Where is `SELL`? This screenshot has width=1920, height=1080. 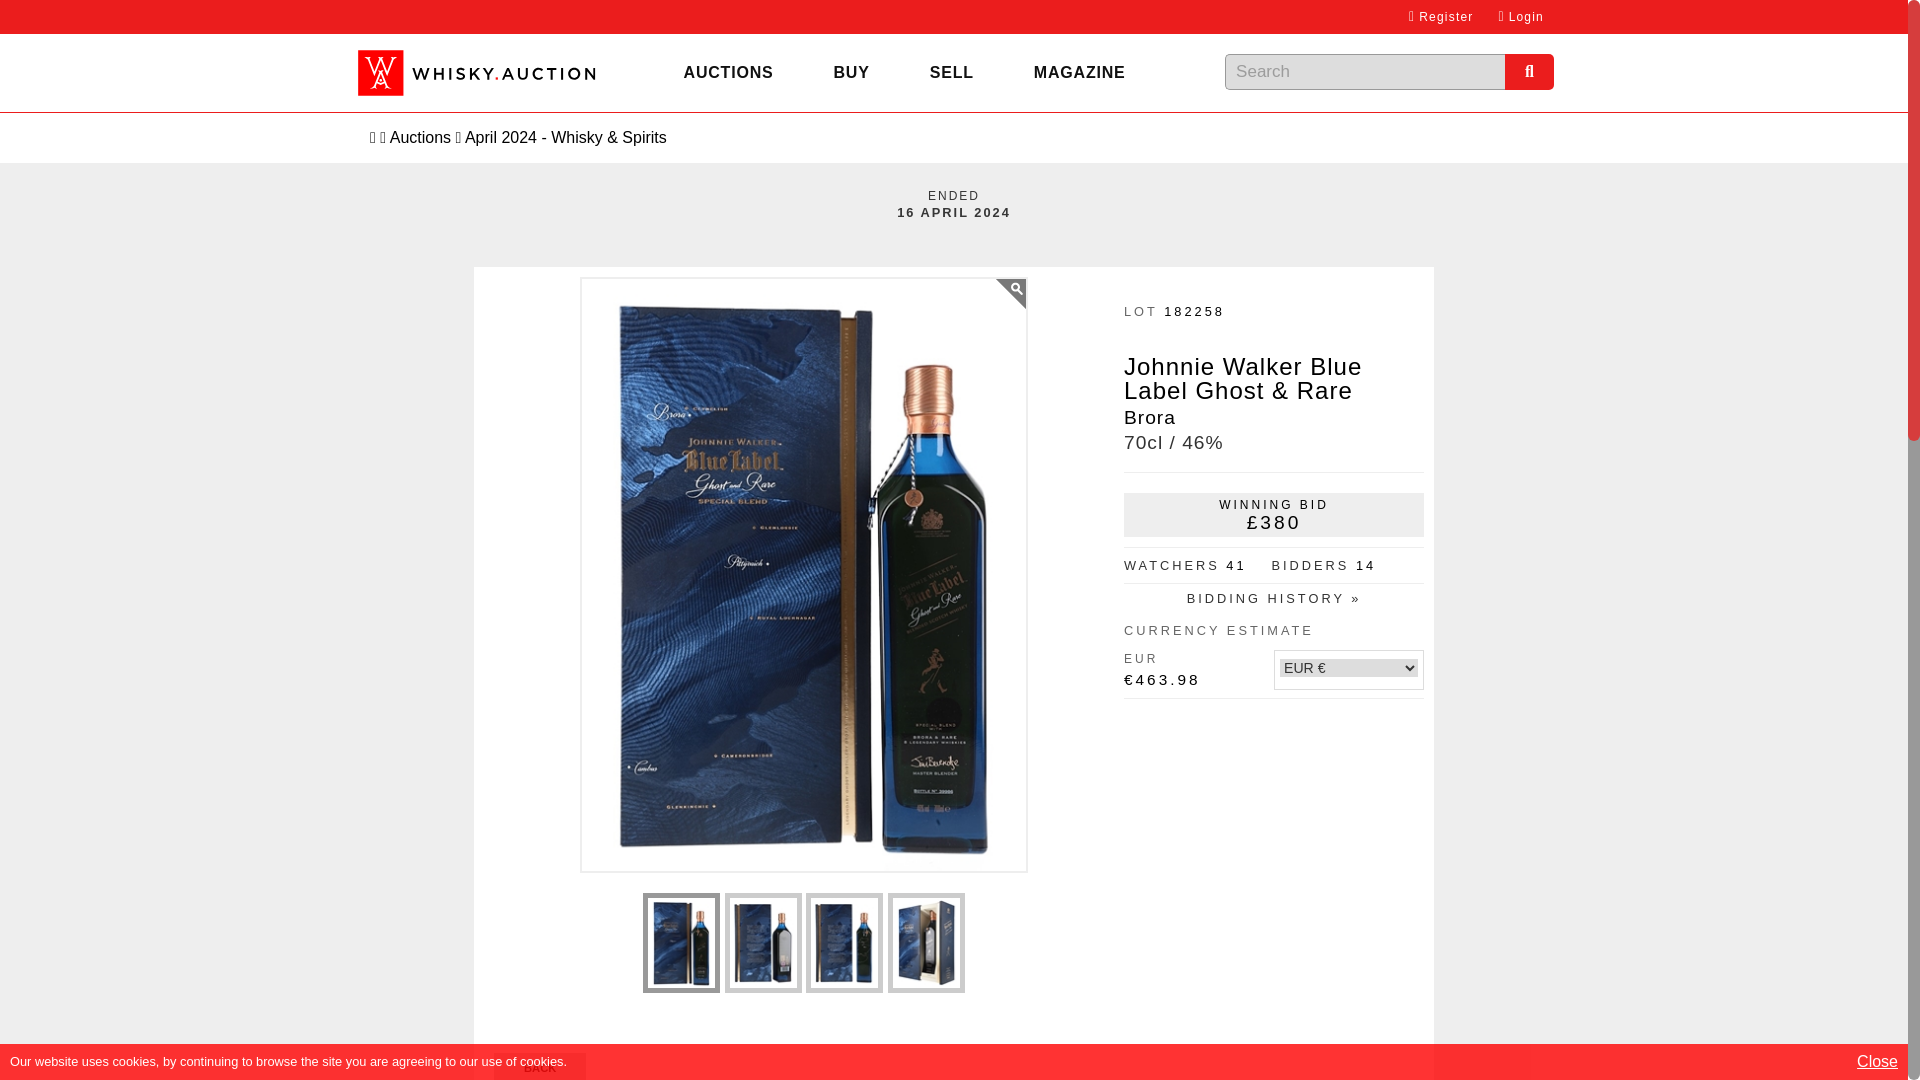
SELL is located at coordinates (952, 72).